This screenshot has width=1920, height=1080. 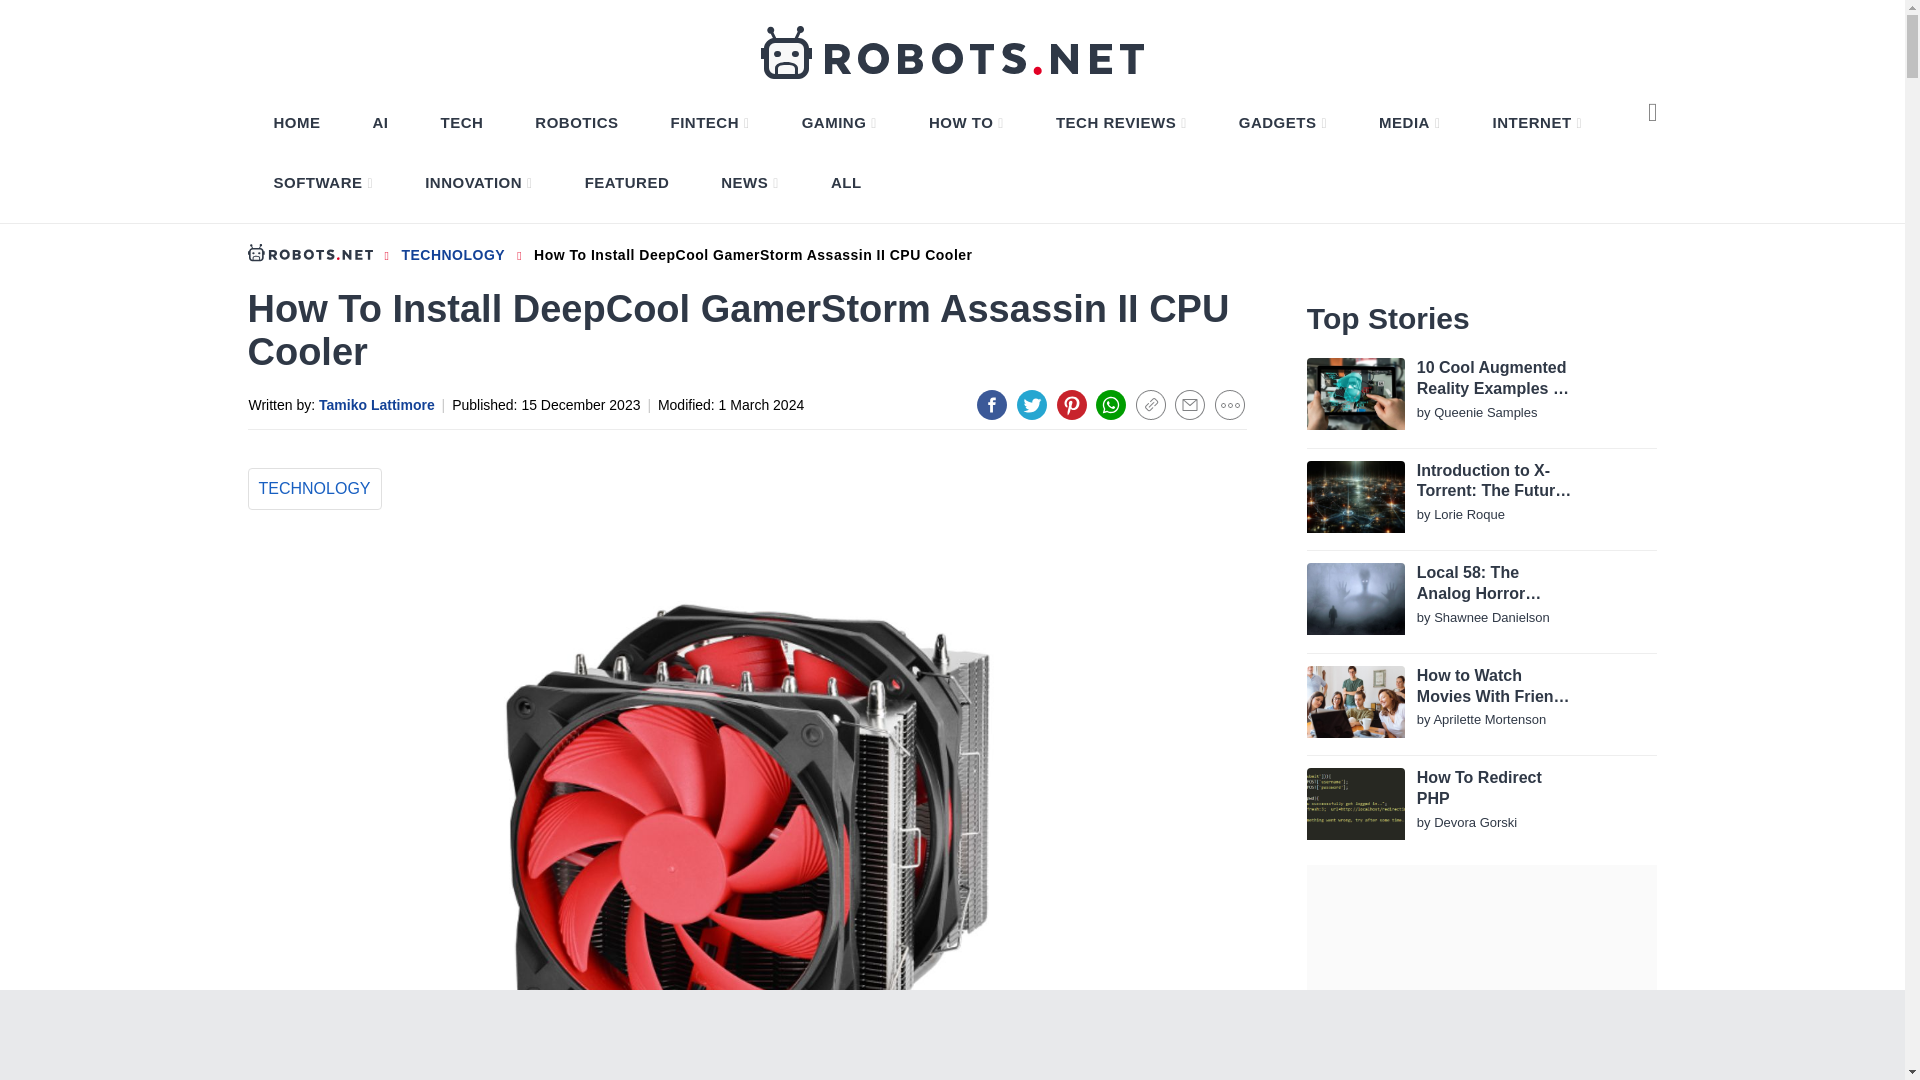 What do you see at coordinates (1150, 404) in the screenshot?
I see `Copy to Clipboard` at bounding box center [1150, 404].